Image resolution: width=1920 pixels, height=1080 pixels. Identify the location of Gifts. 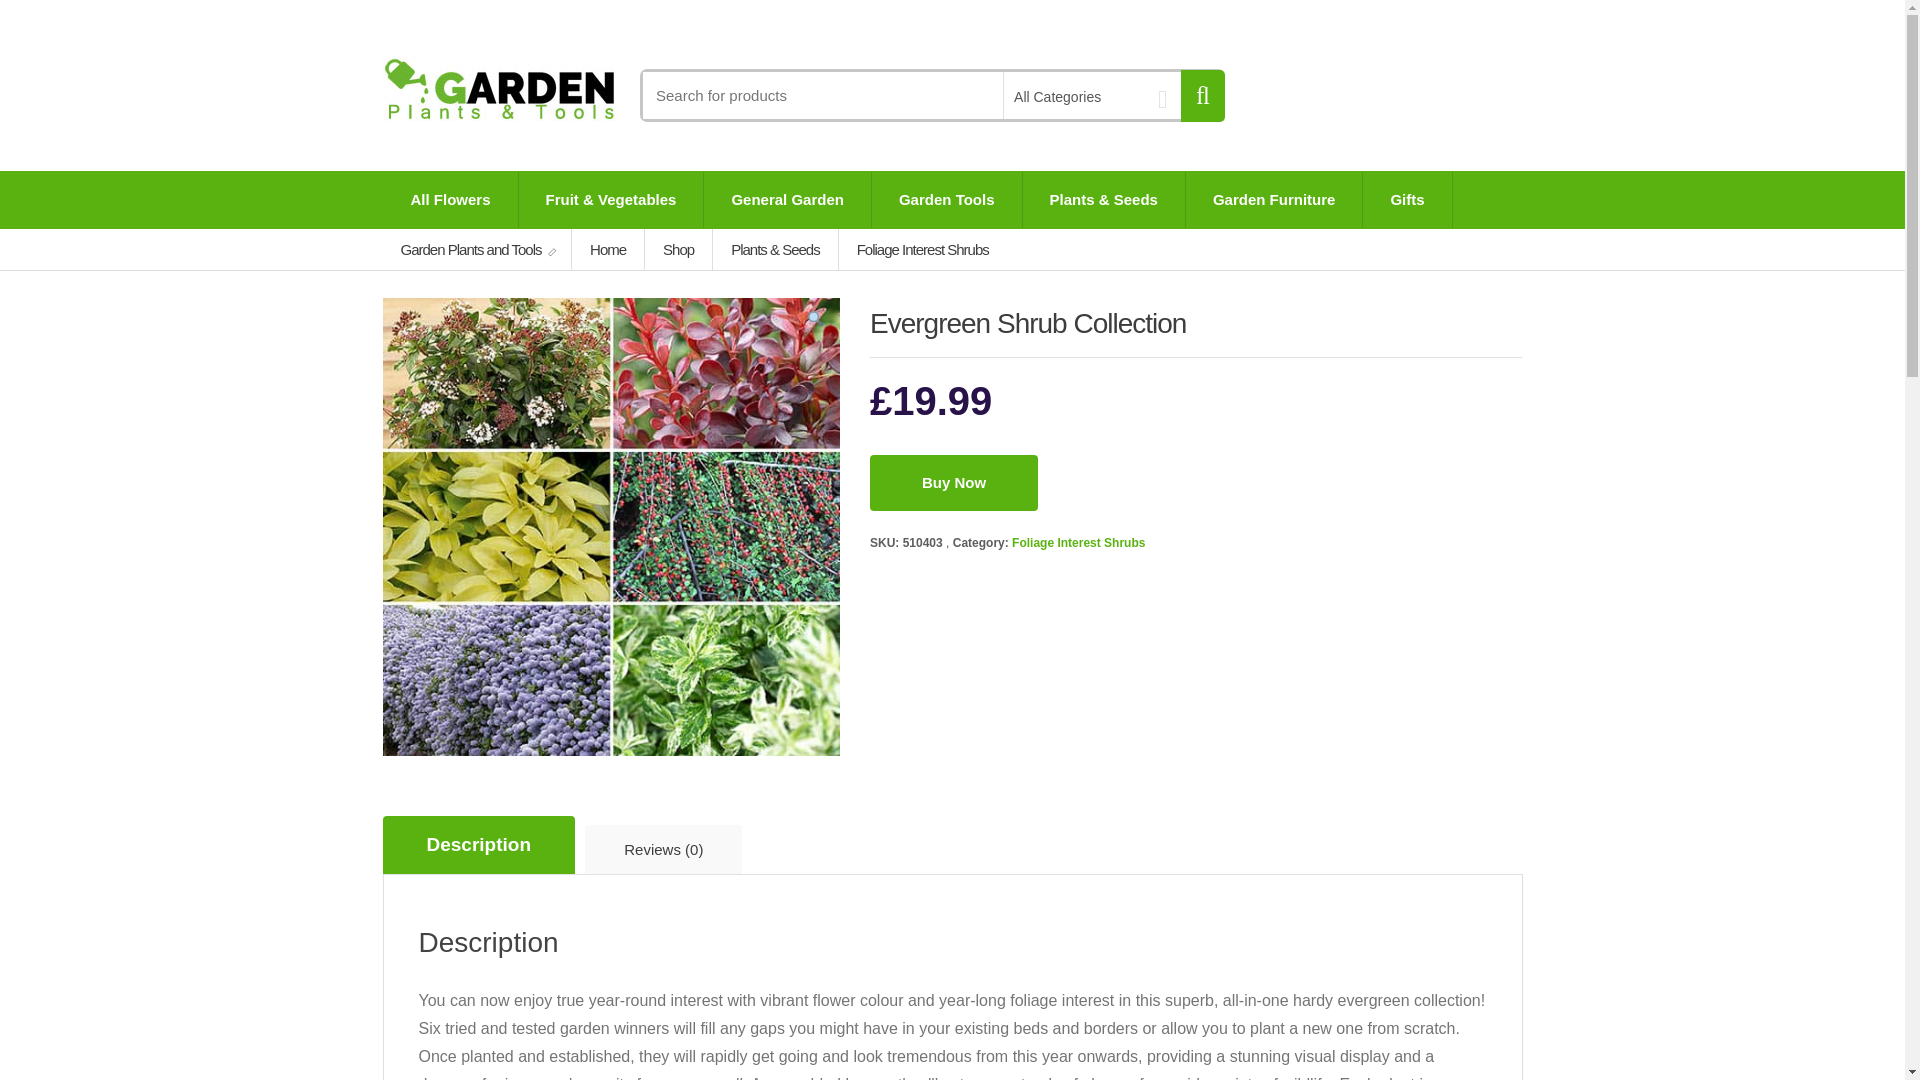
(1407, 199).